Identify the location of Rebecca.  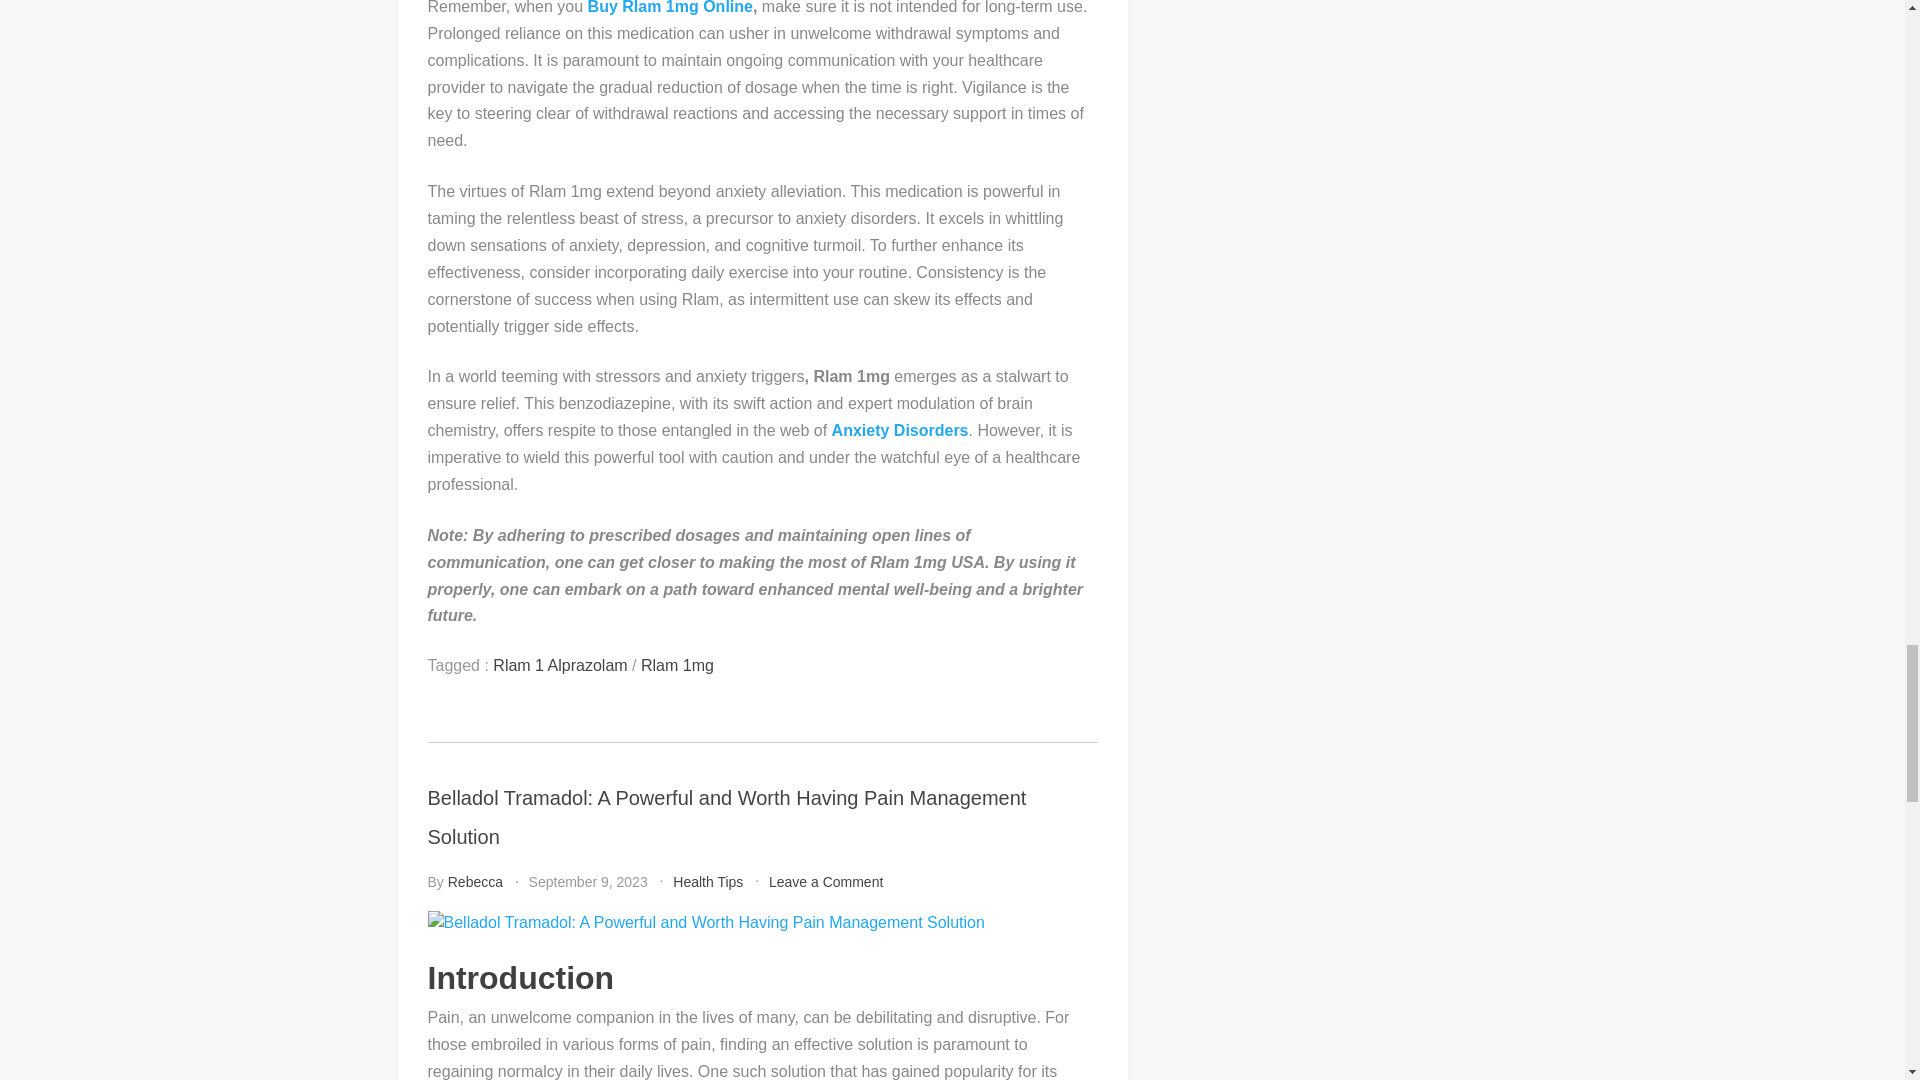
(475, 881).